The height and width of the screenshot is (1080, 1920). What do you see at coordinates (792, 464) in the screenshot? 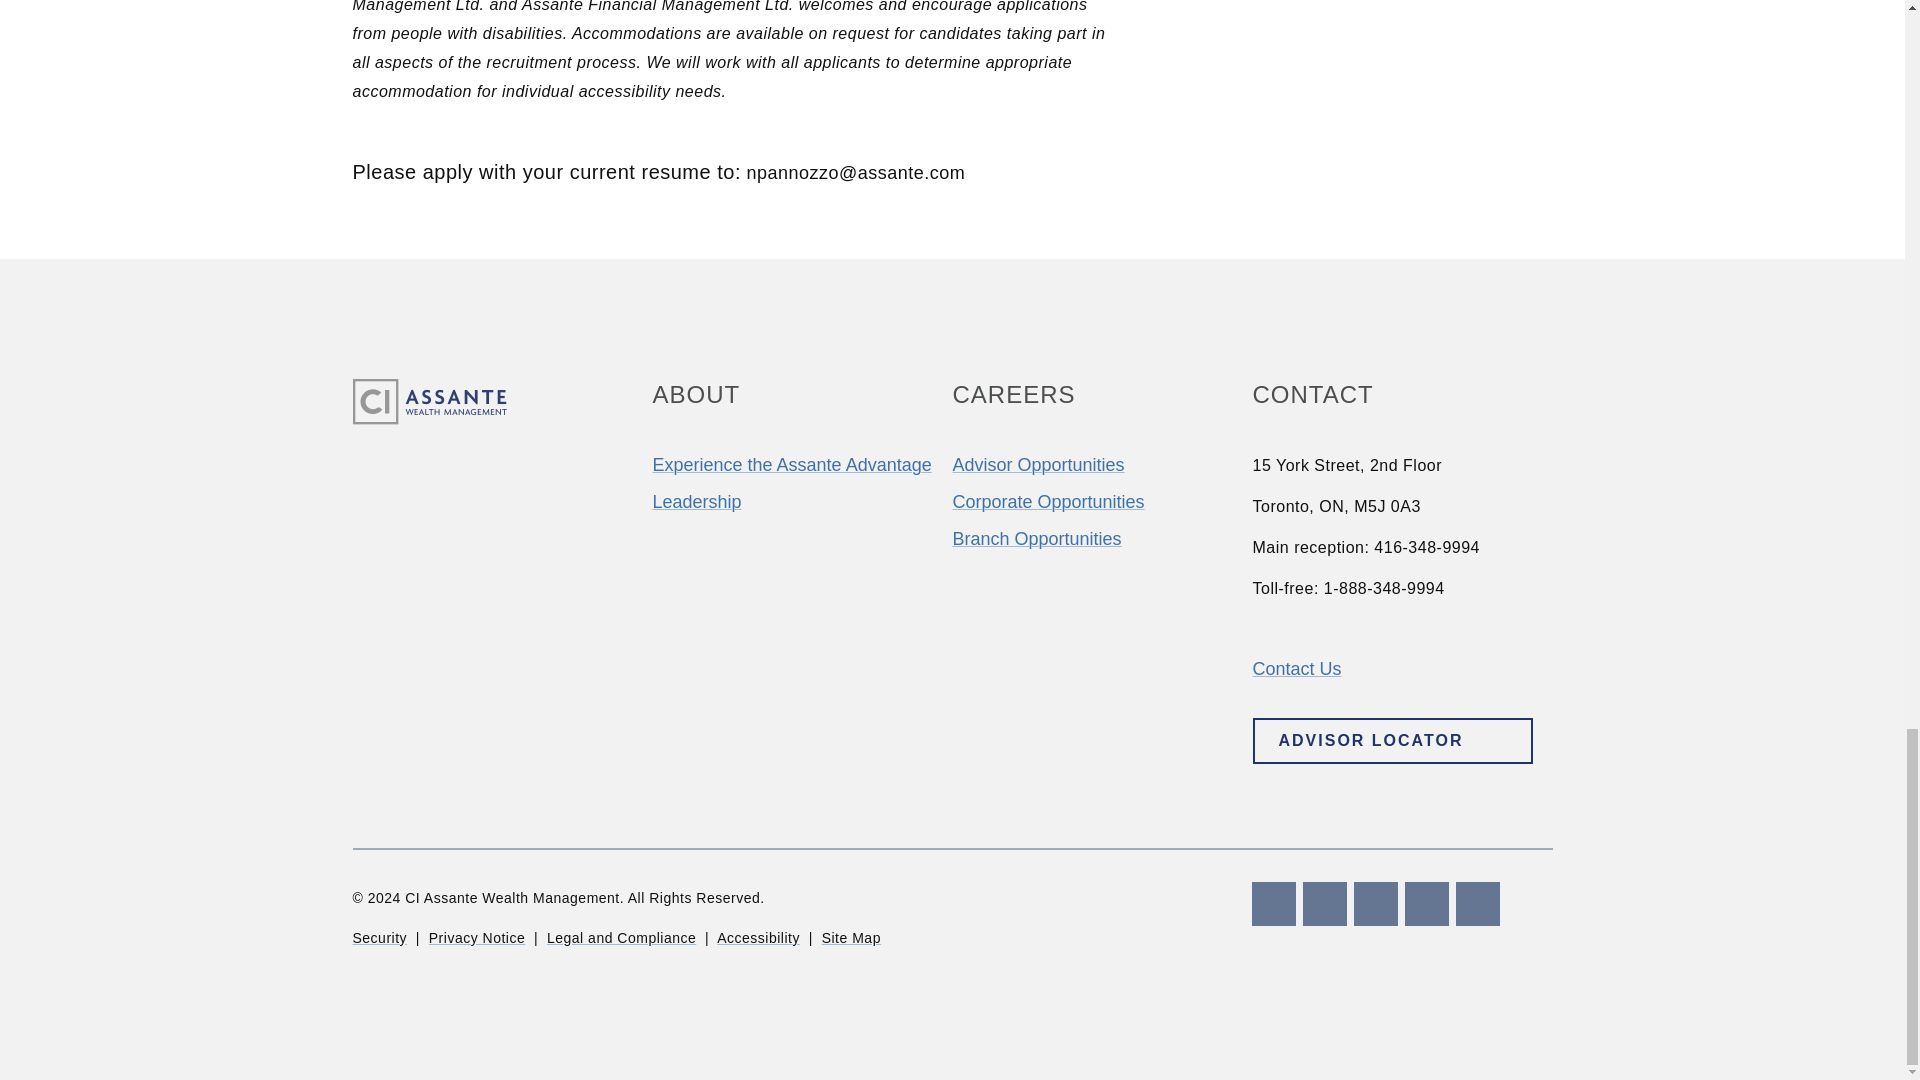
I see `Experience the Assante Advantage` at bounding box center [792, 464].